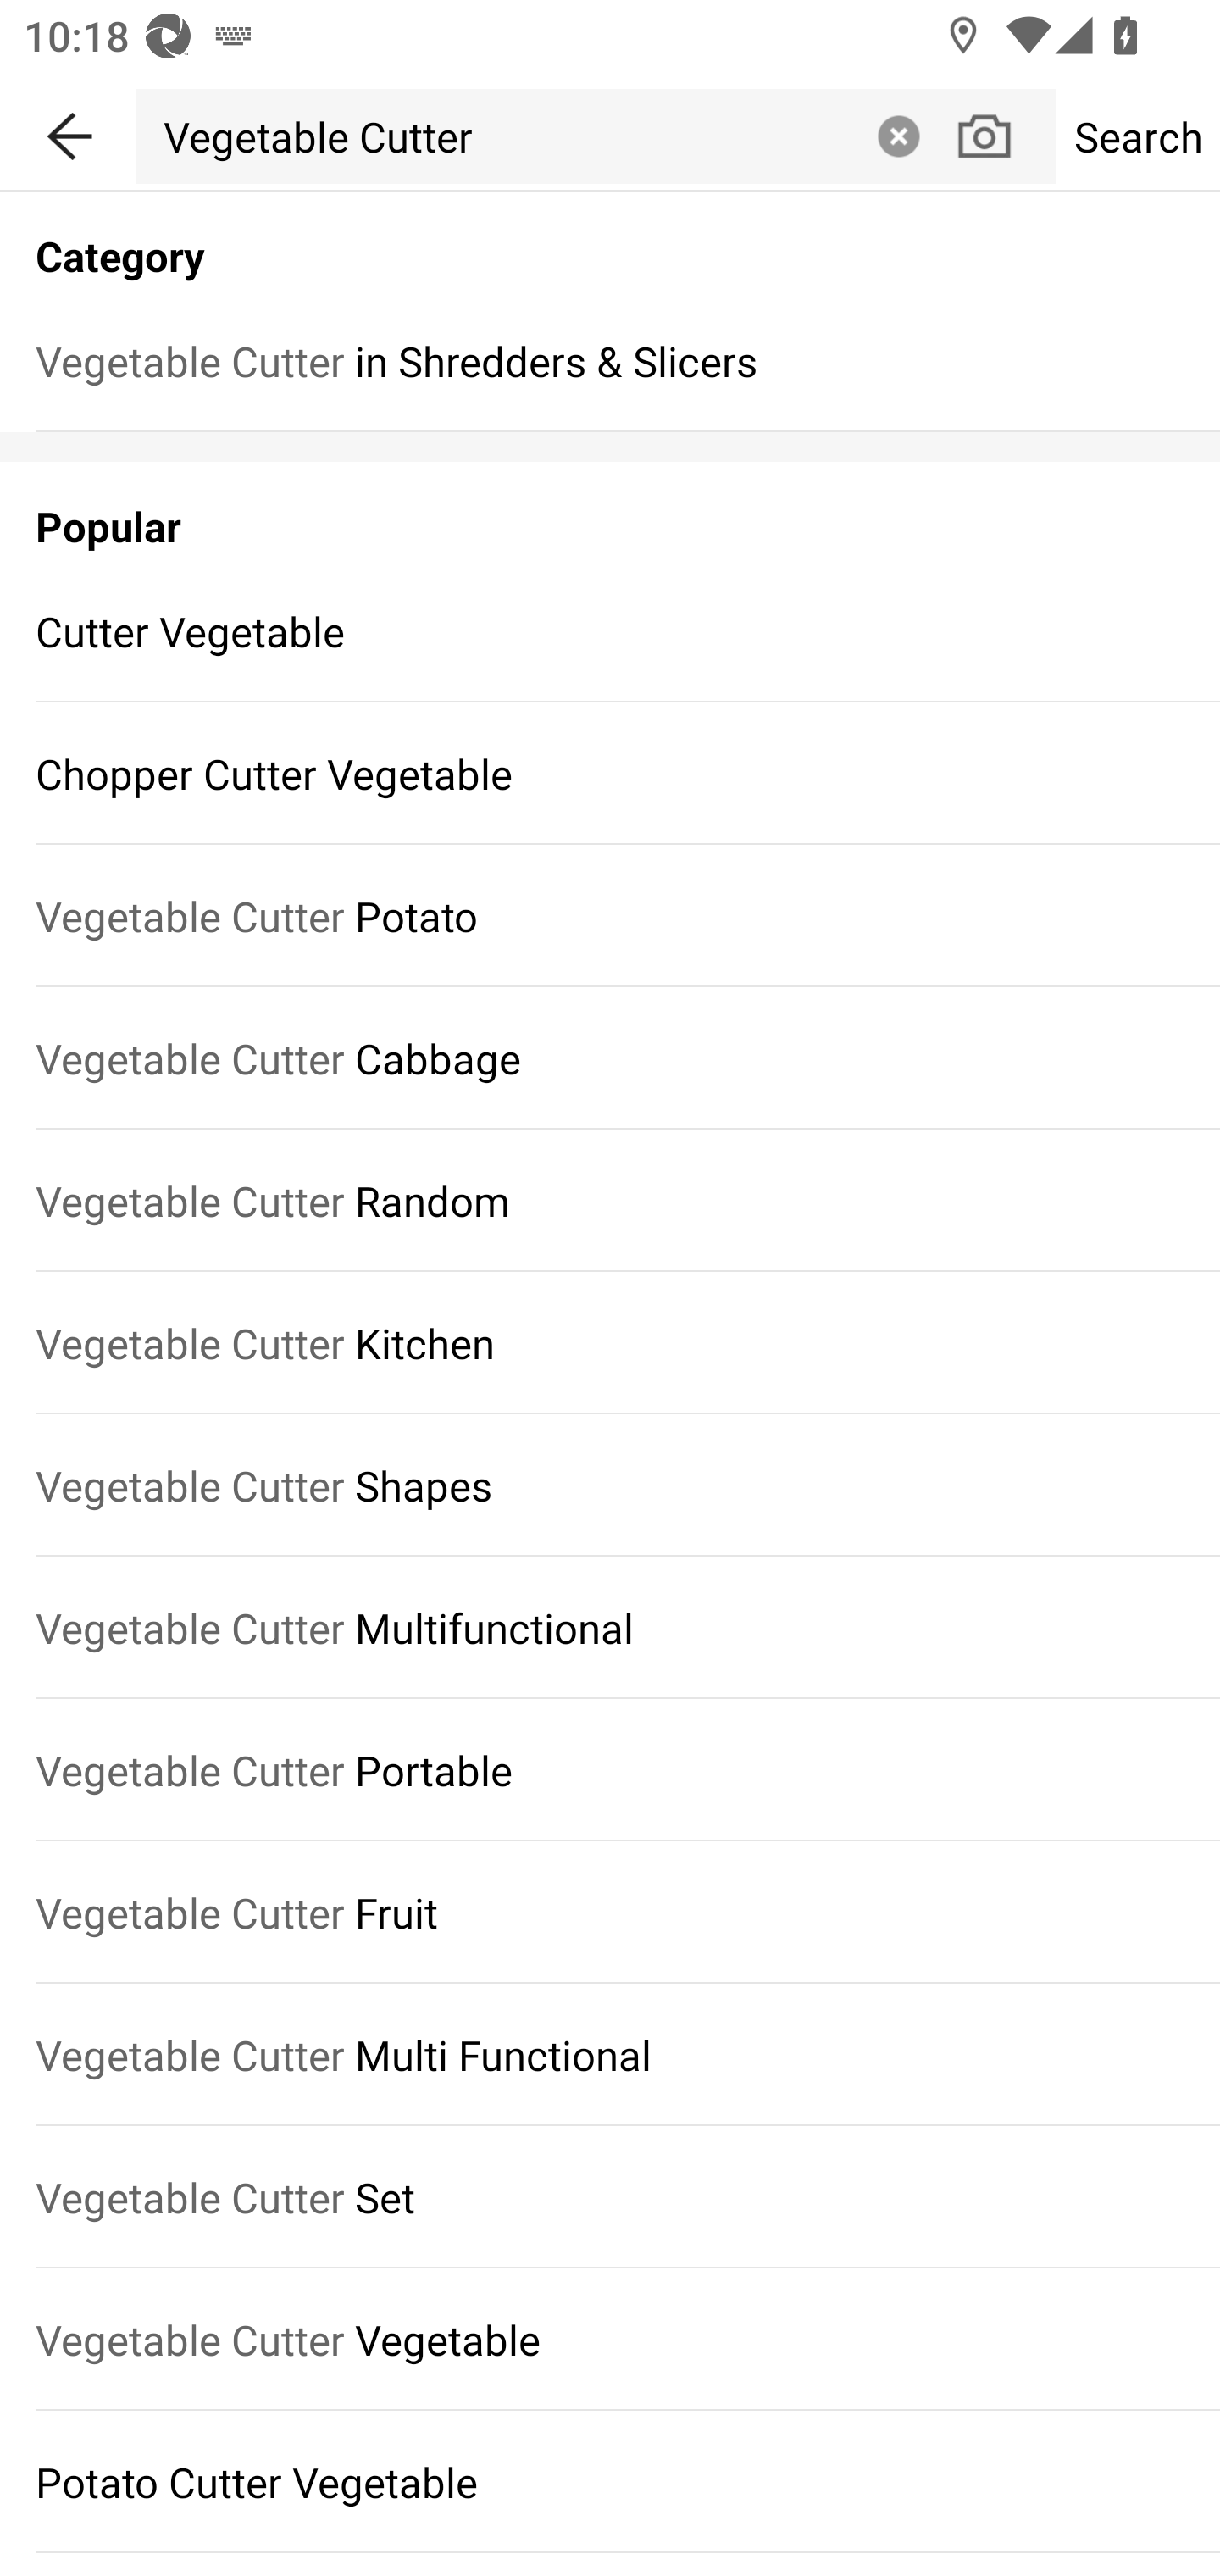  What do you see at coordinates (610, 774) in the screenshot?
I see `Chopper Cutter Vegetable` at bounding box center [610, 774].